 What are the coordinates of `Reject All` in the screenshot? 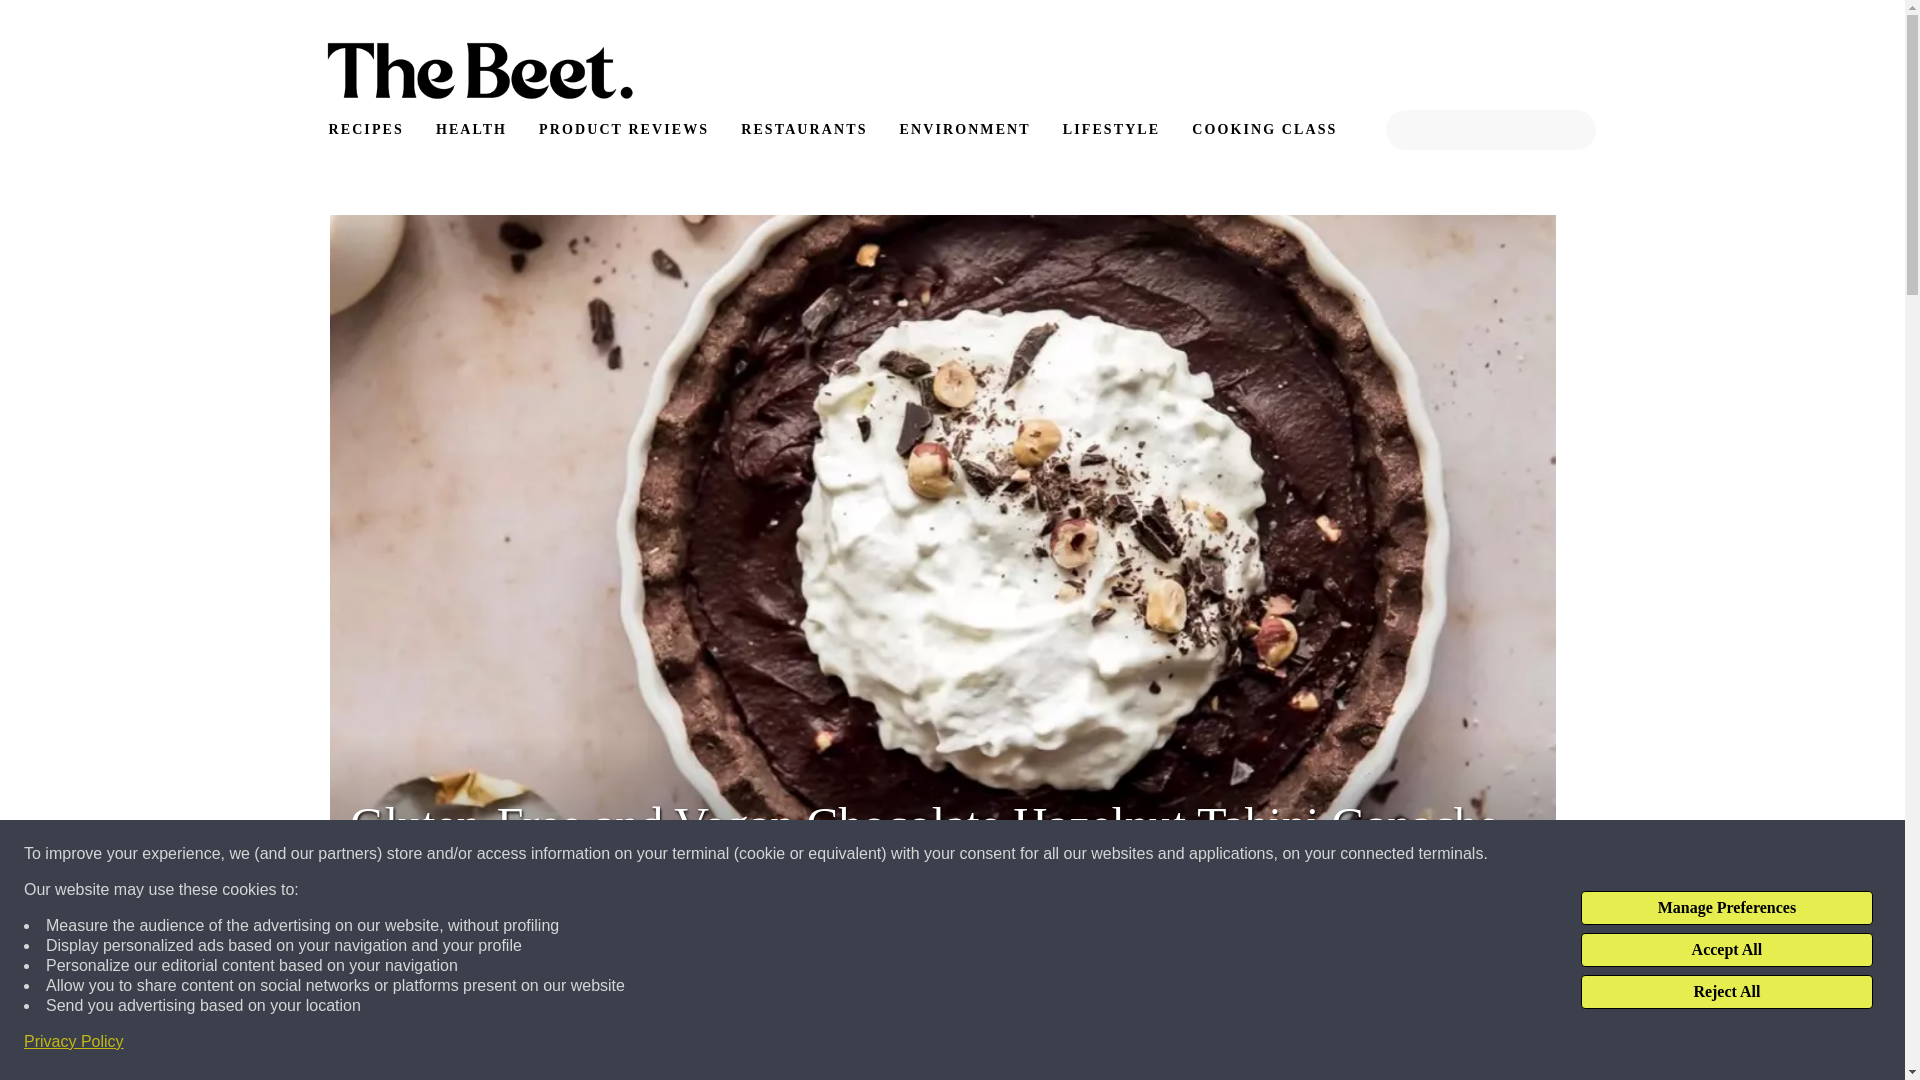 It's located at (1726, 992).